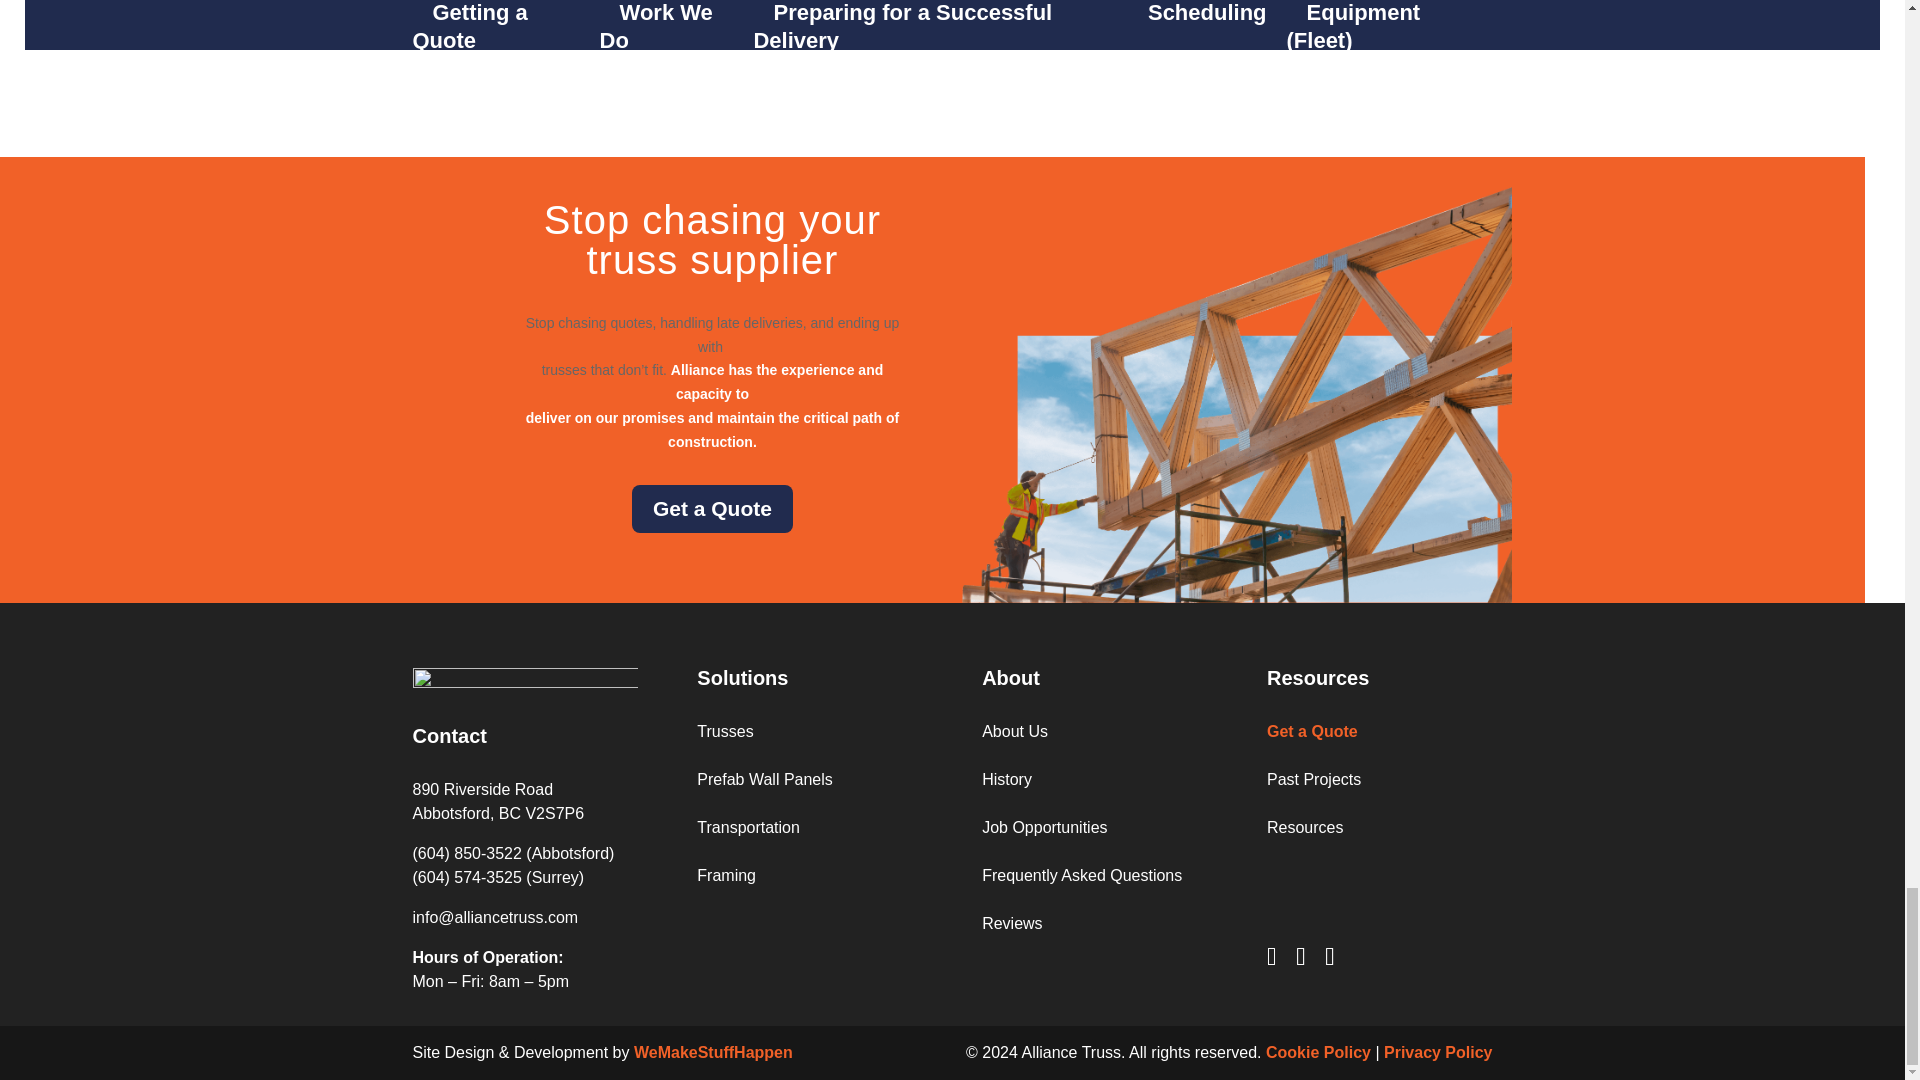 The width and height of the screenshot is (1920, 1080). What do you see at coordinates (1006, 780) in the screenshot?
I see `History` at bounding box center [1006, 780].